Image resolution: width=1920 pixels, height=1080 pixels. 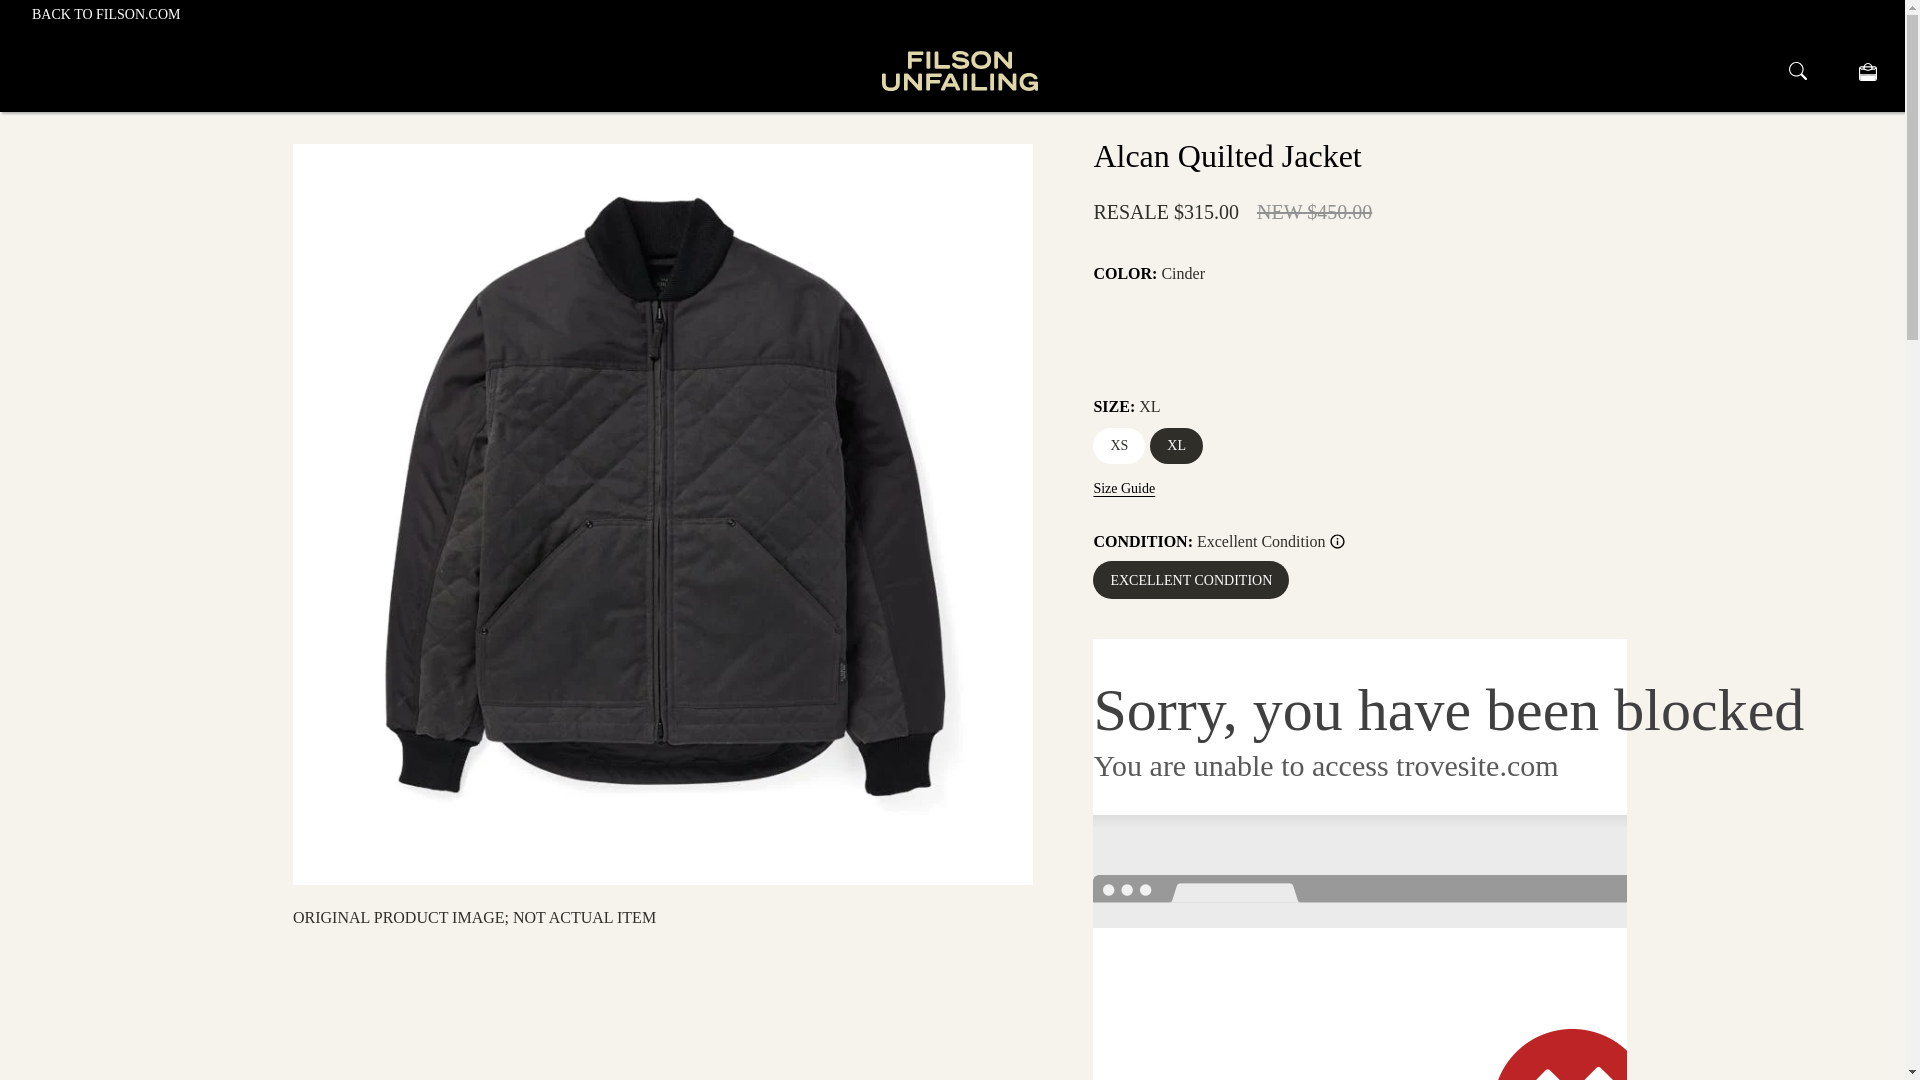 I want to click on SKIP TO CONTENT, so click(x=84, y=12).